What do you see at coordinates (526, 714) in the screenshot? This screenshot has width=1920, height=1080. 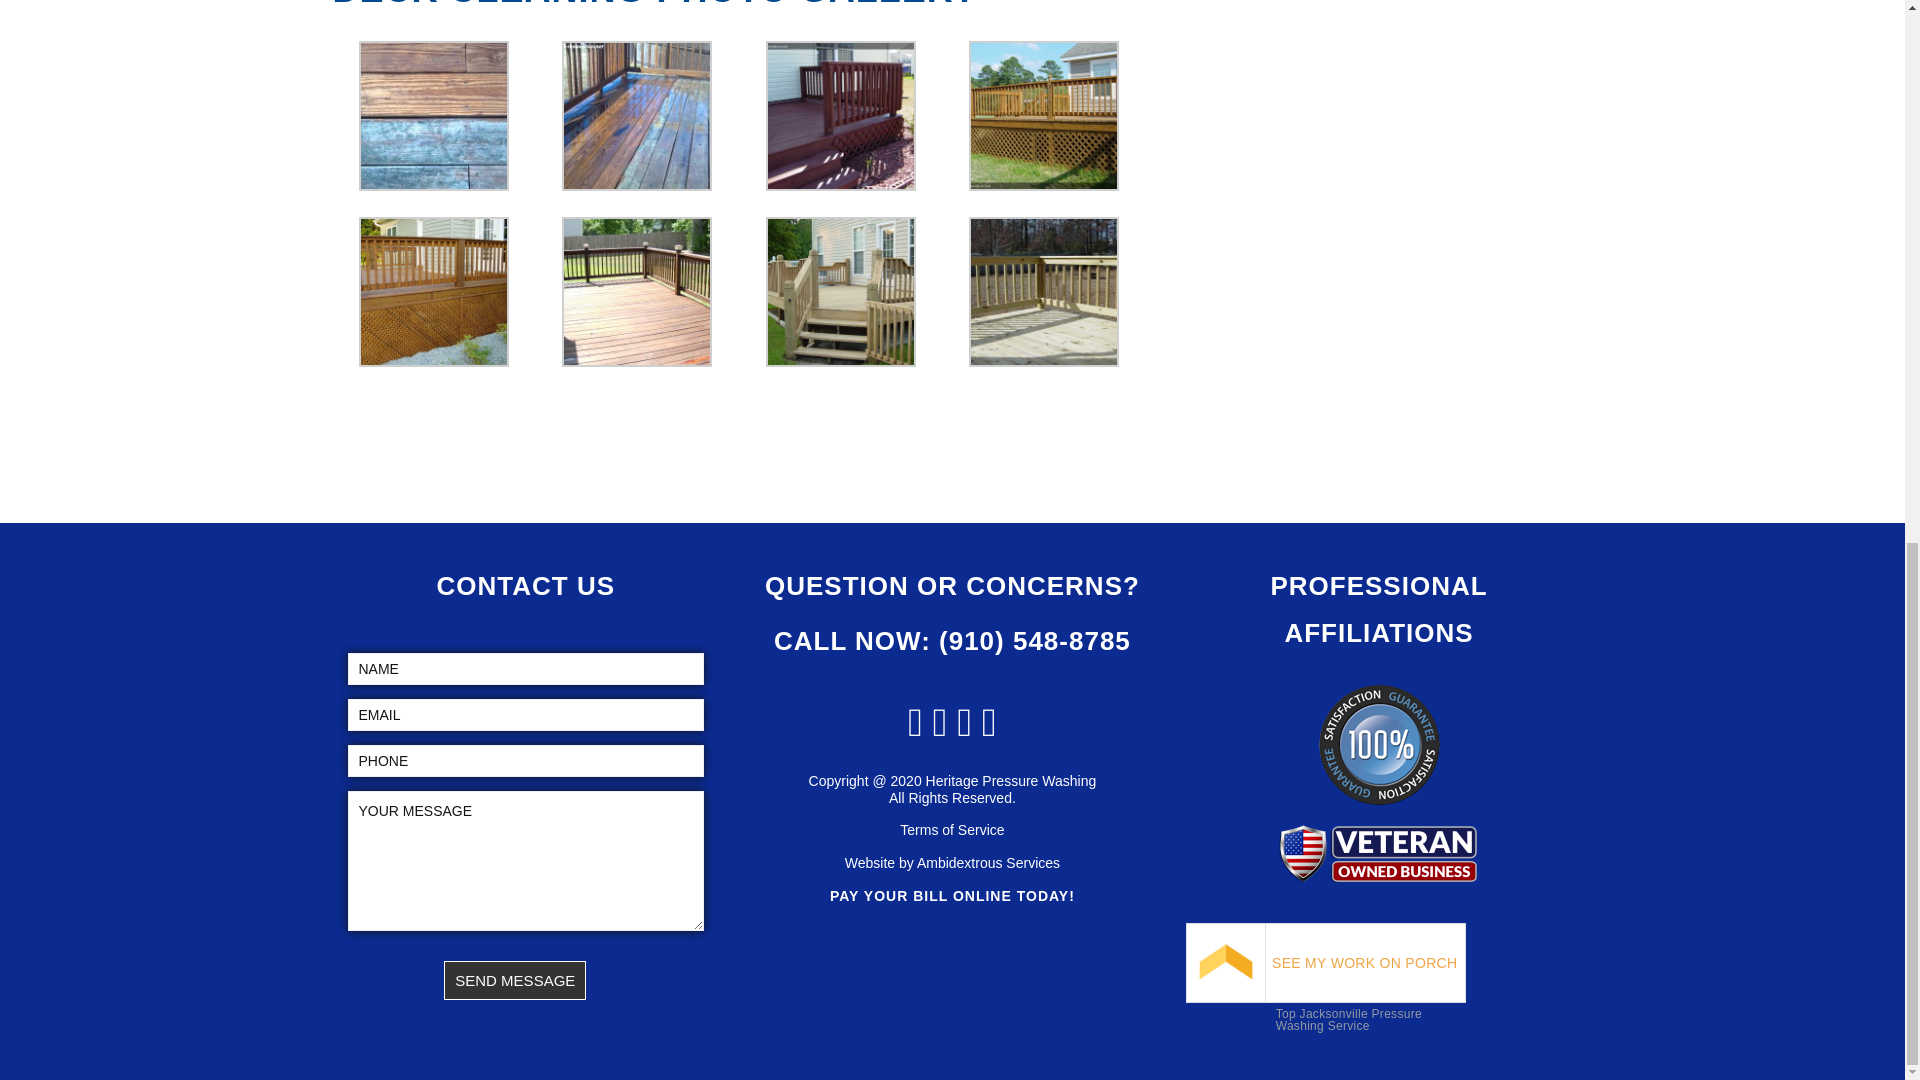 I see `EMAIL` at bounding box center [526, 714].